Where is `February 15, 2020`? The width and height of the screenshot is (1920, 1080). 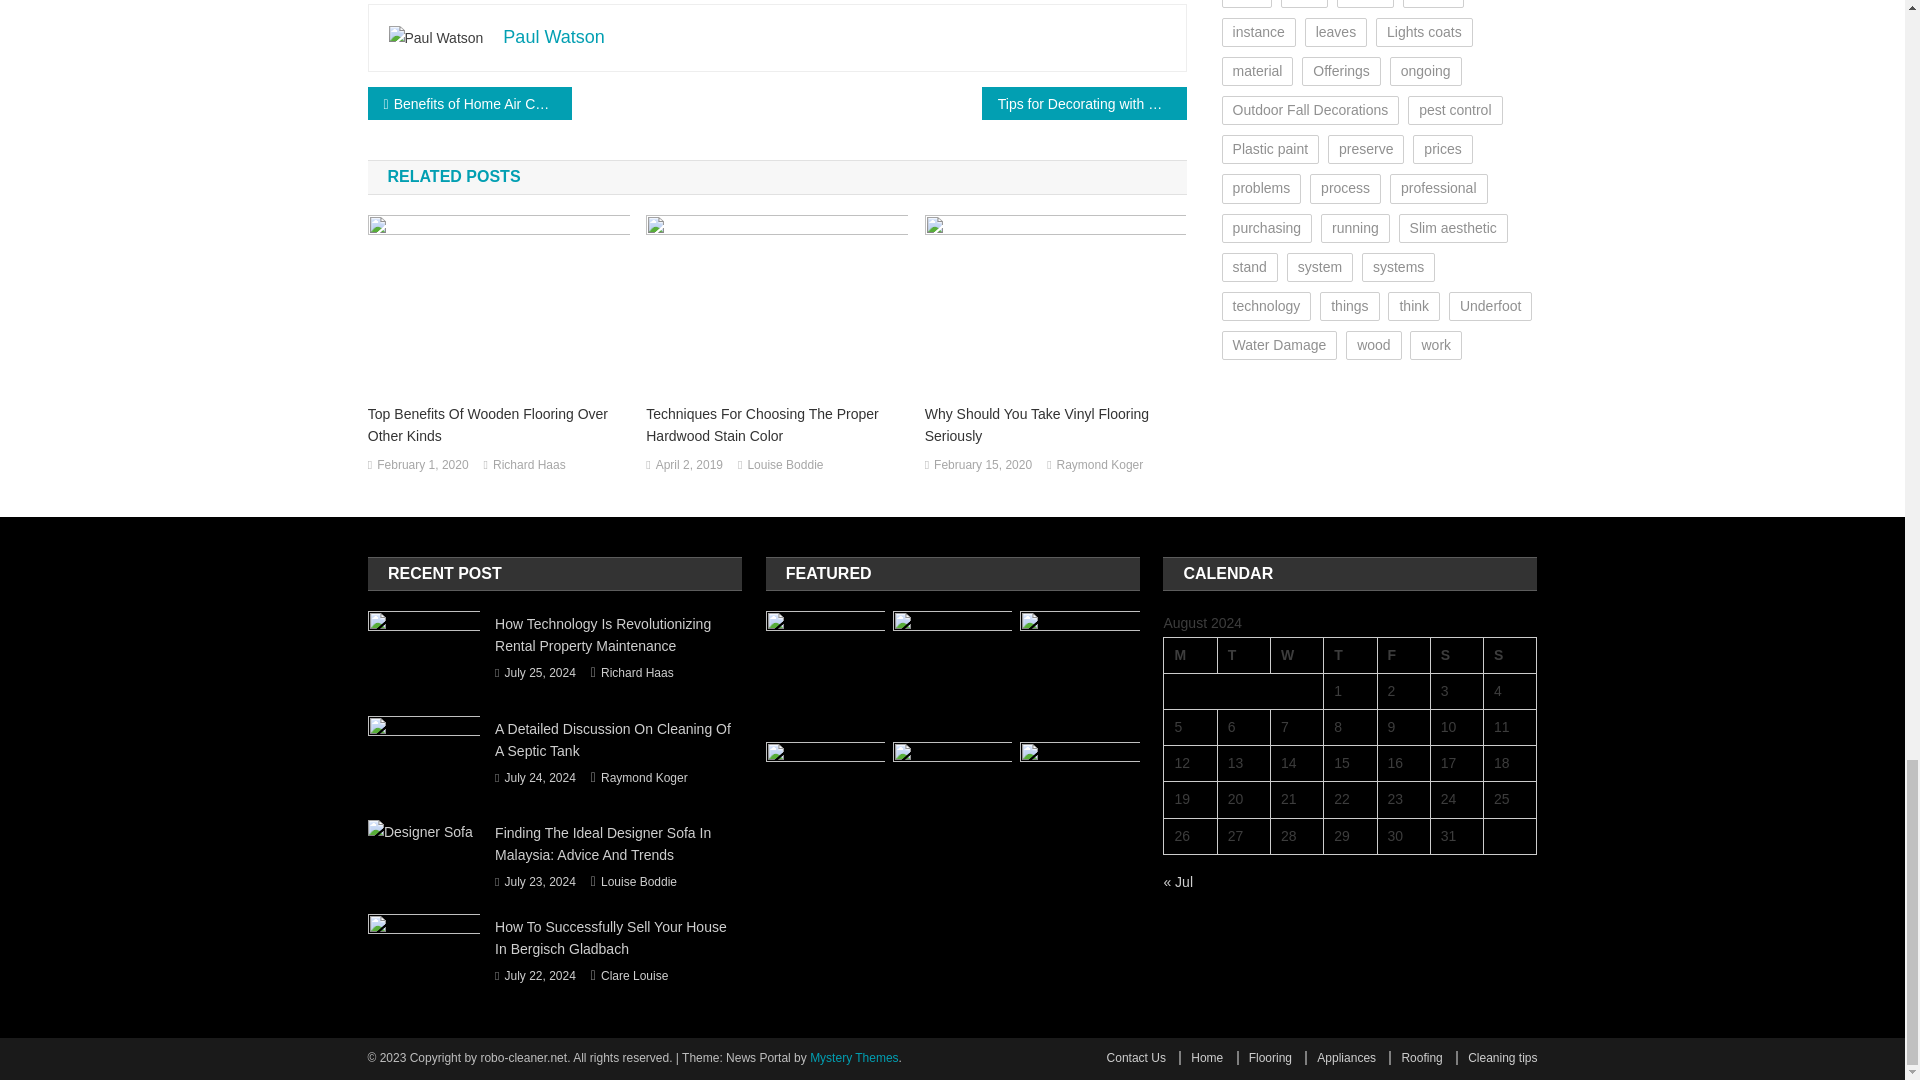 February 15, 2020 is located at coordinates (982, 466).